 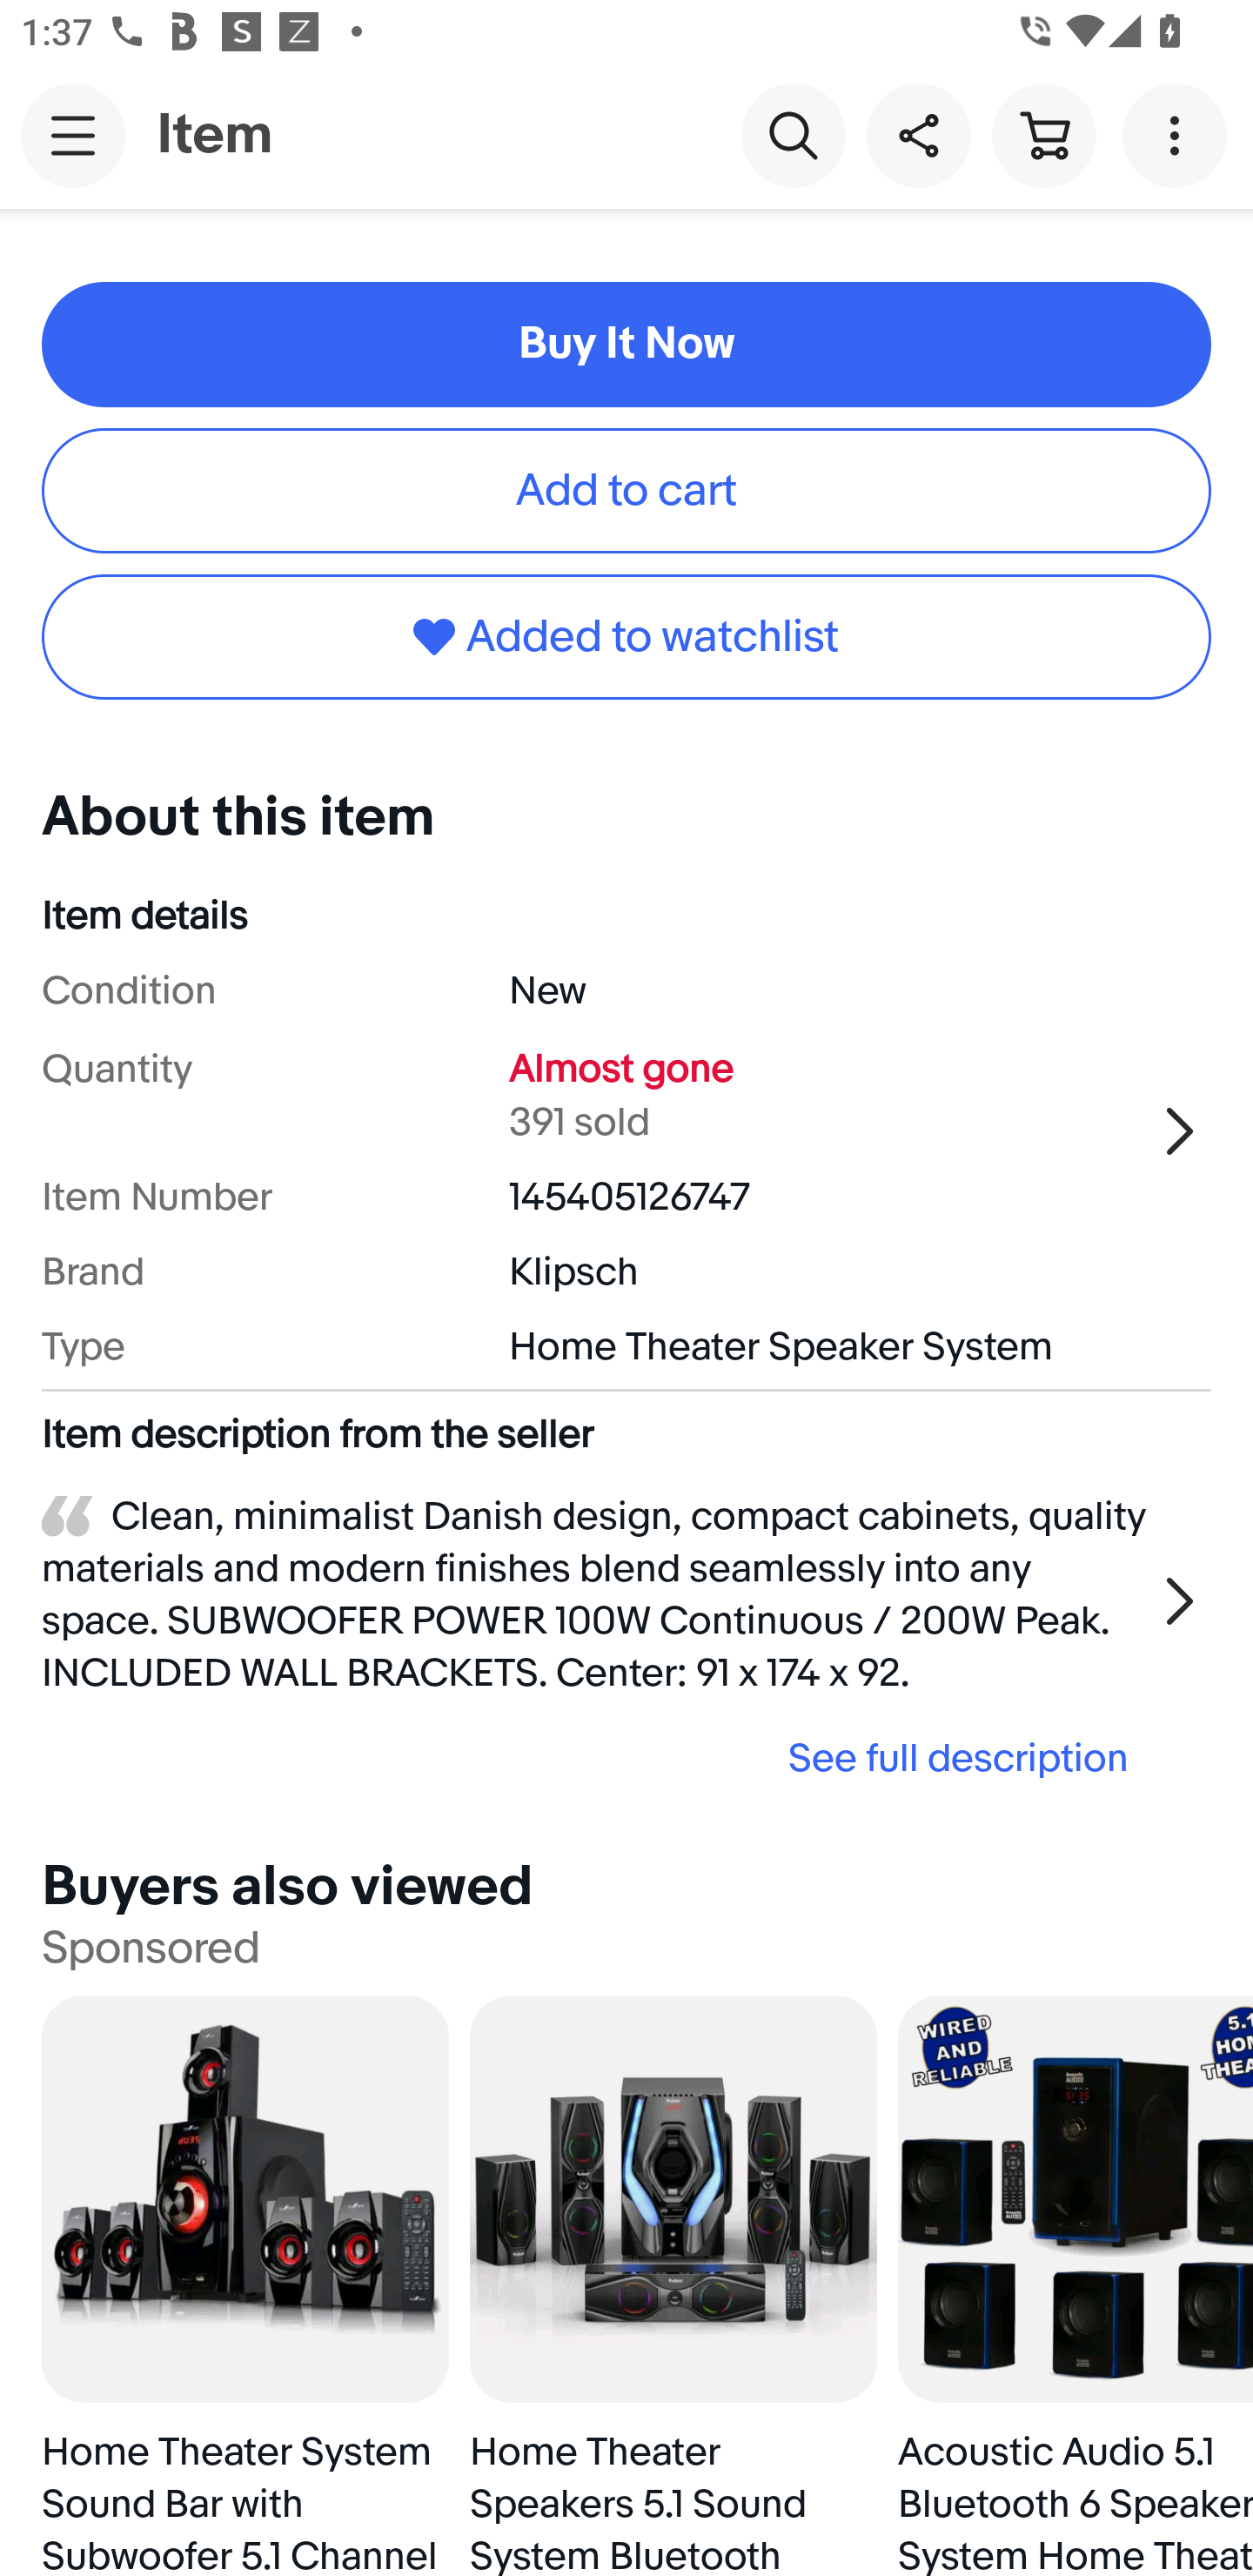 What do you see at coordinates (793, 134) in the screenshot?
I see `Search` at bounding box center [793, 134].